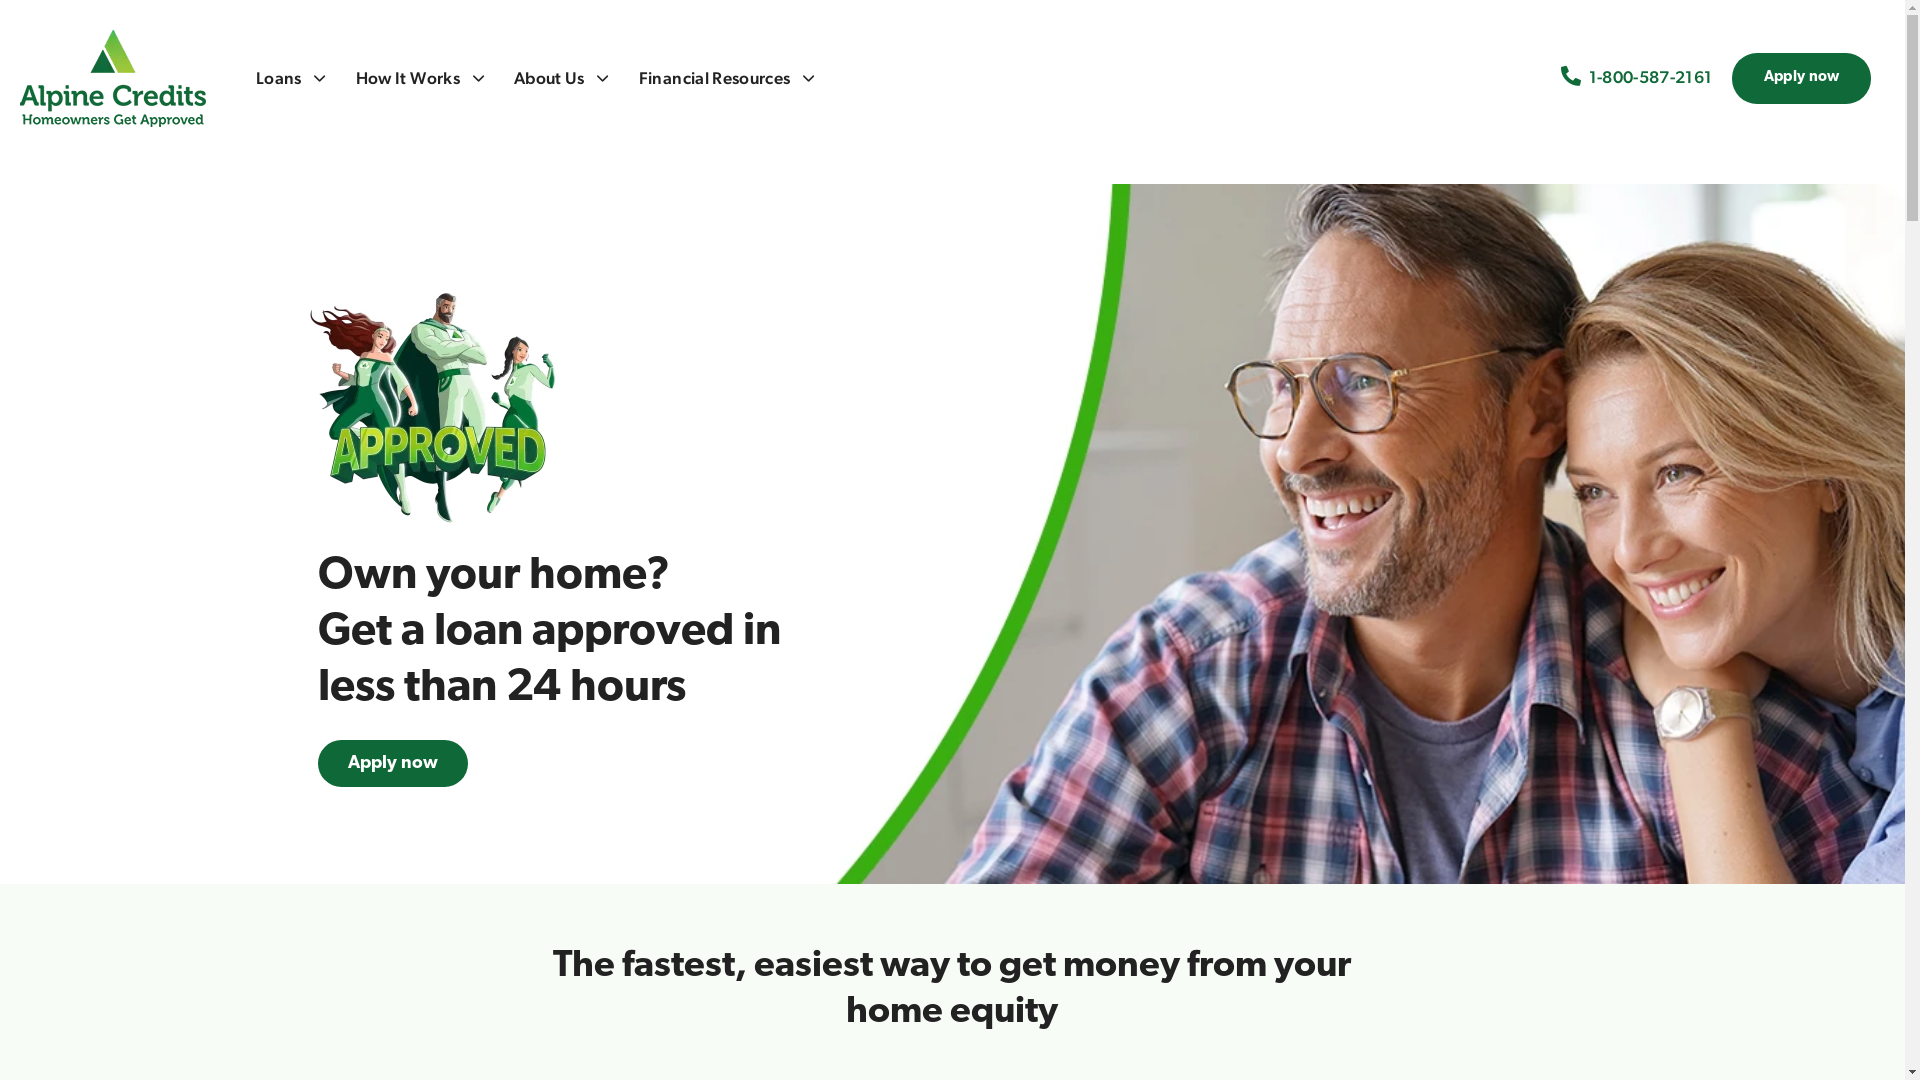 This screenshot has width=1920, height=1080. Describe the element at coordinates (727, 78) in the screenshot. I see `Financial Resources` at that location.